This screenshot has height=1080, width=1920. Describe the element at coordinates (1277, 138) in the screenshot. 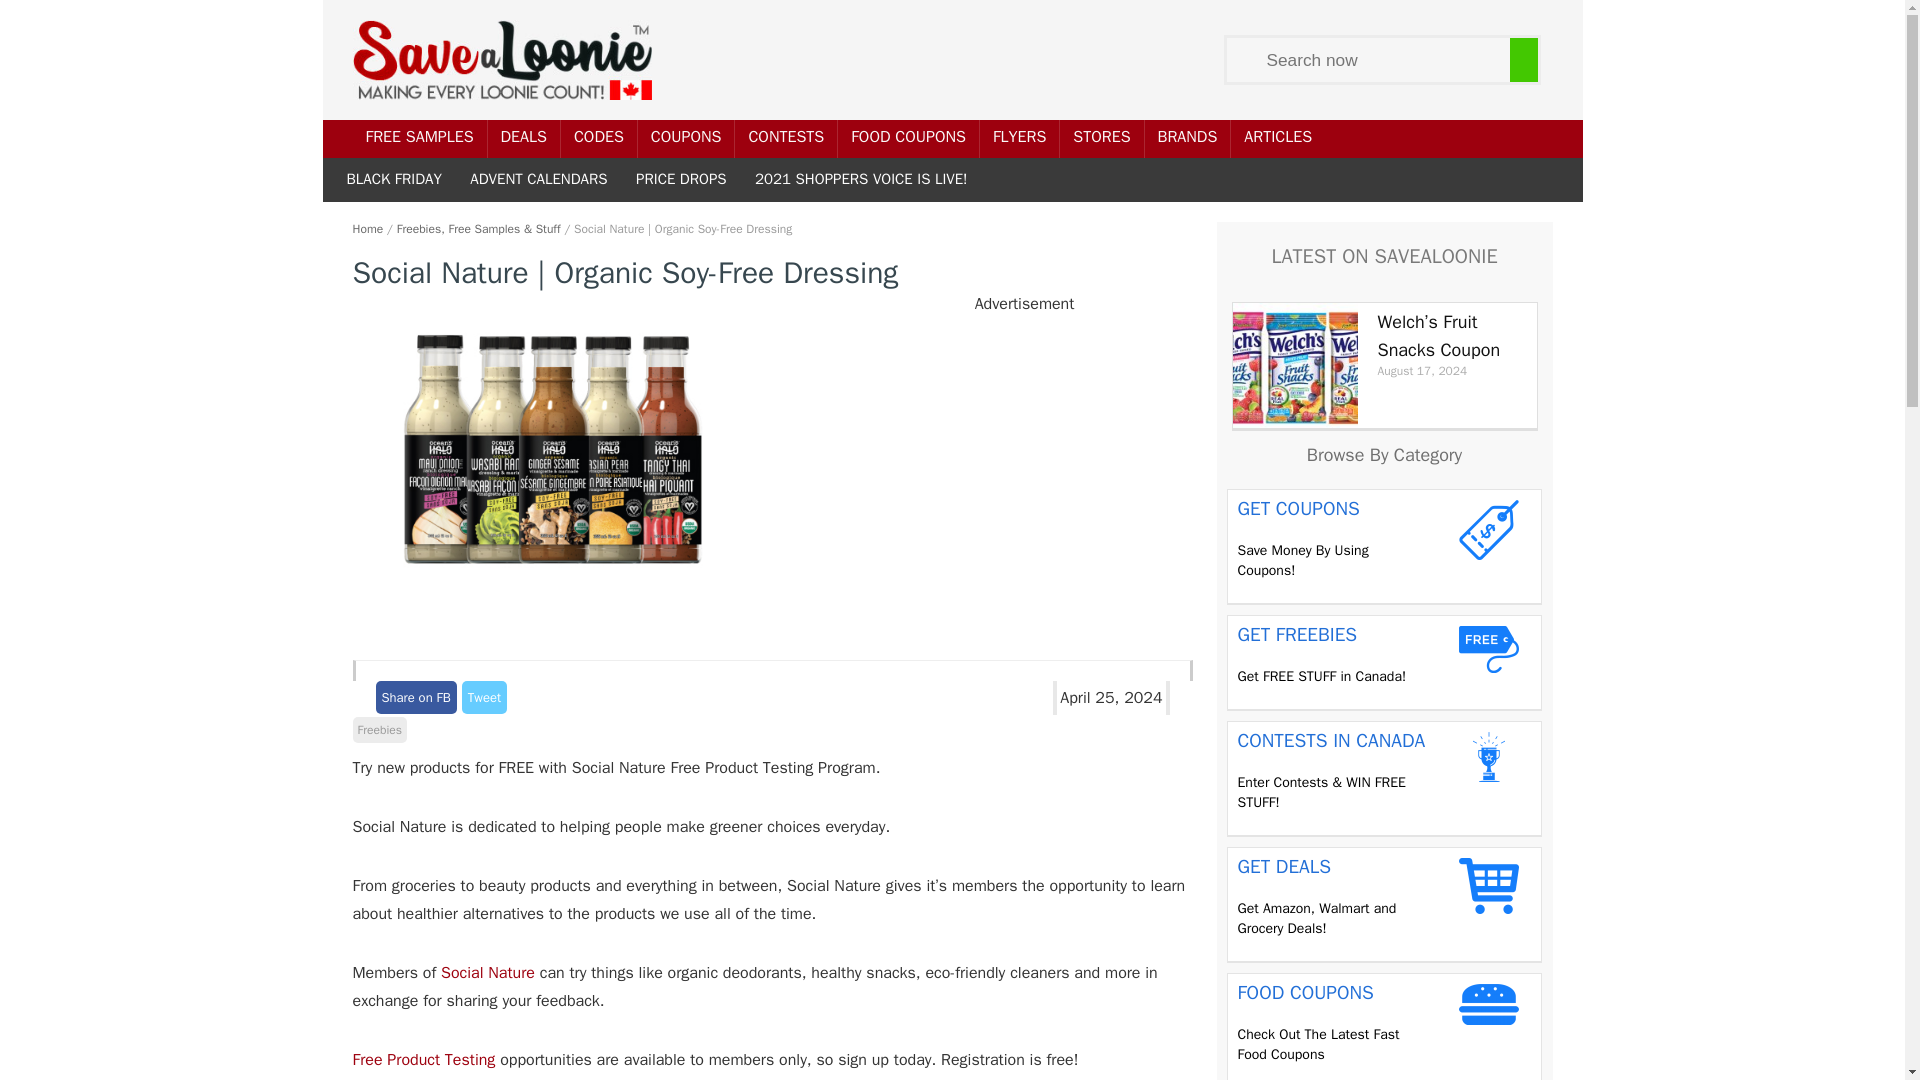

I see `Articles` at that location.